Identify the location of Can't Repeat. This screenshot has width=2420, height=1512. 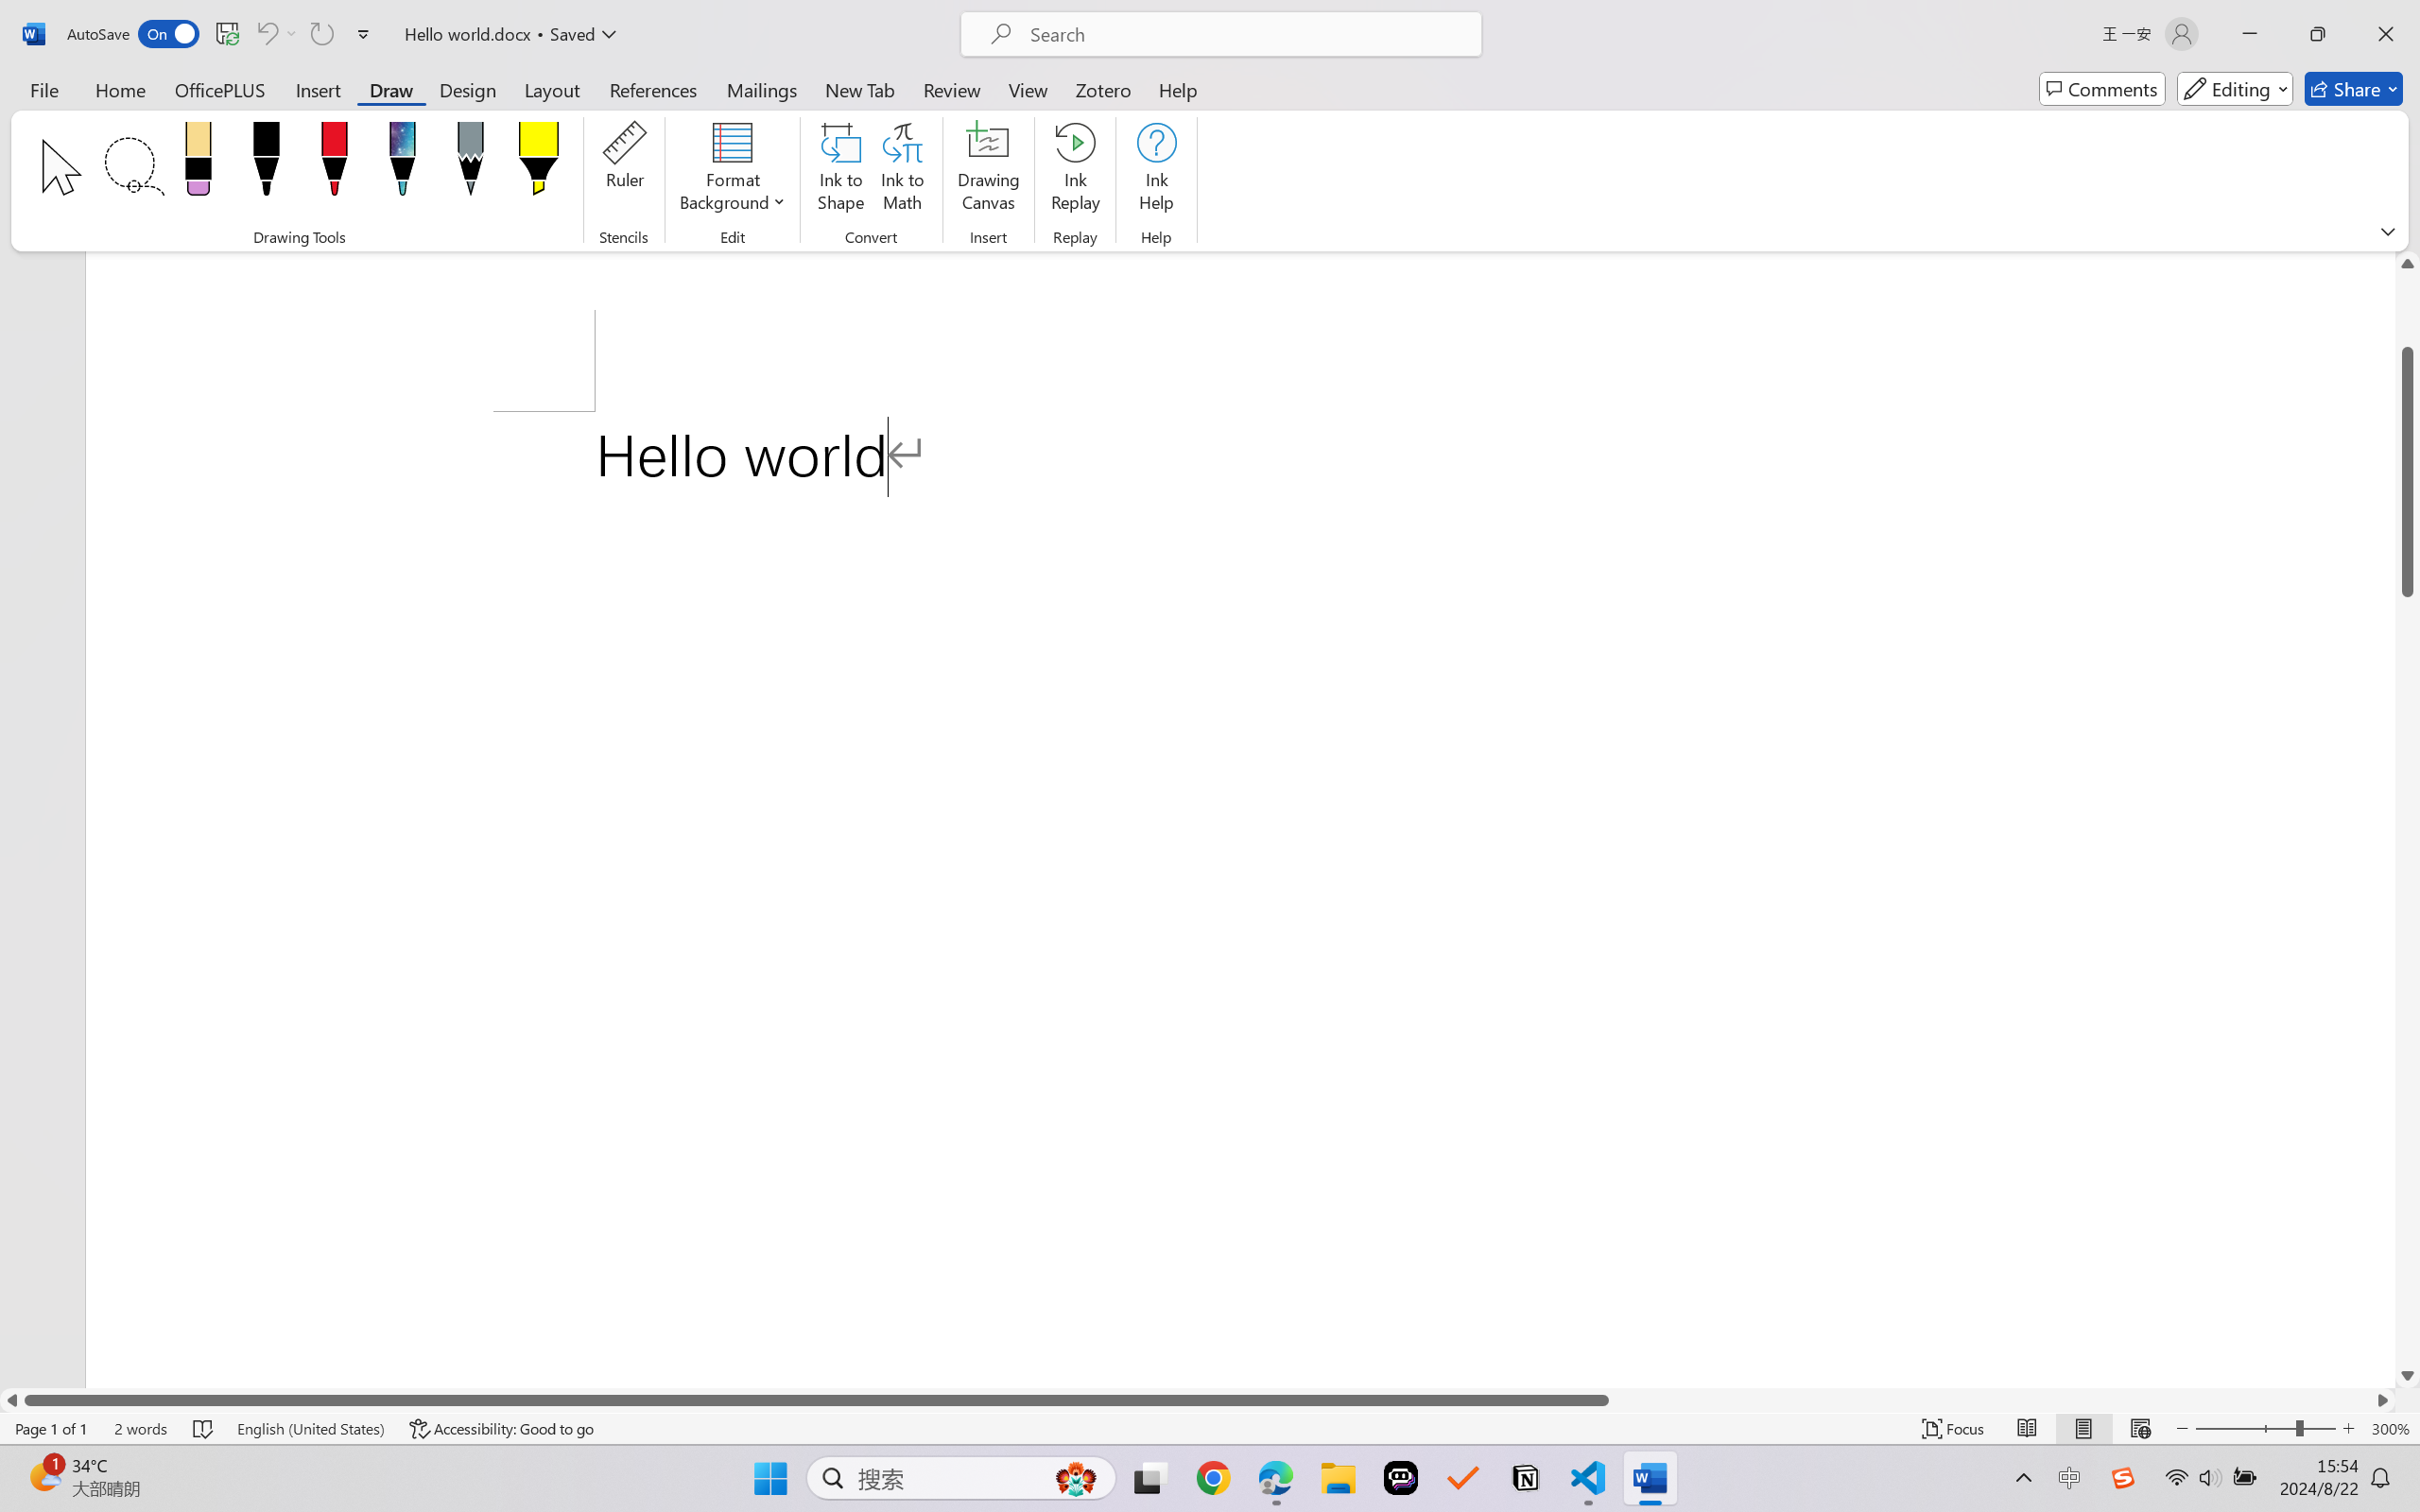
(321, 34).